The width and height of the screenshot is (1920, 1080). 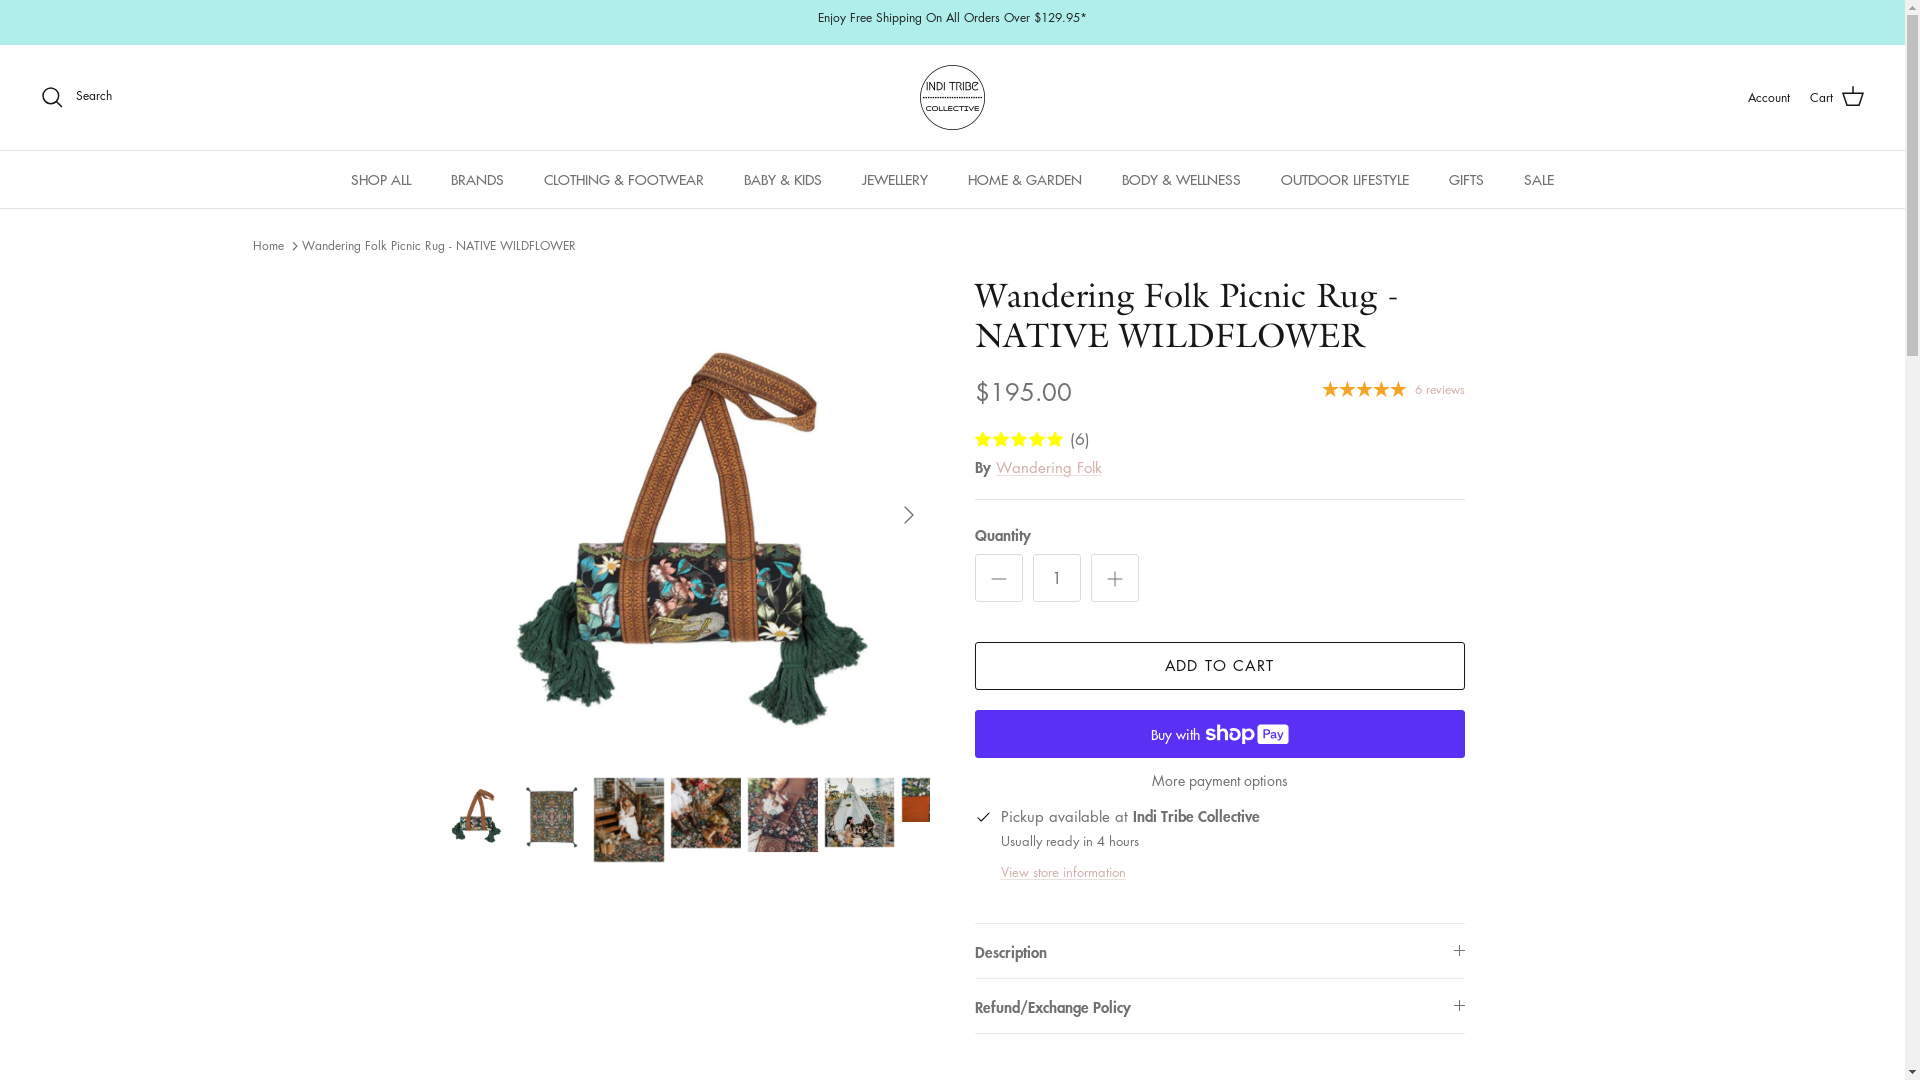 I want to click on ADD TO CART, so click(x=1219, y=666).